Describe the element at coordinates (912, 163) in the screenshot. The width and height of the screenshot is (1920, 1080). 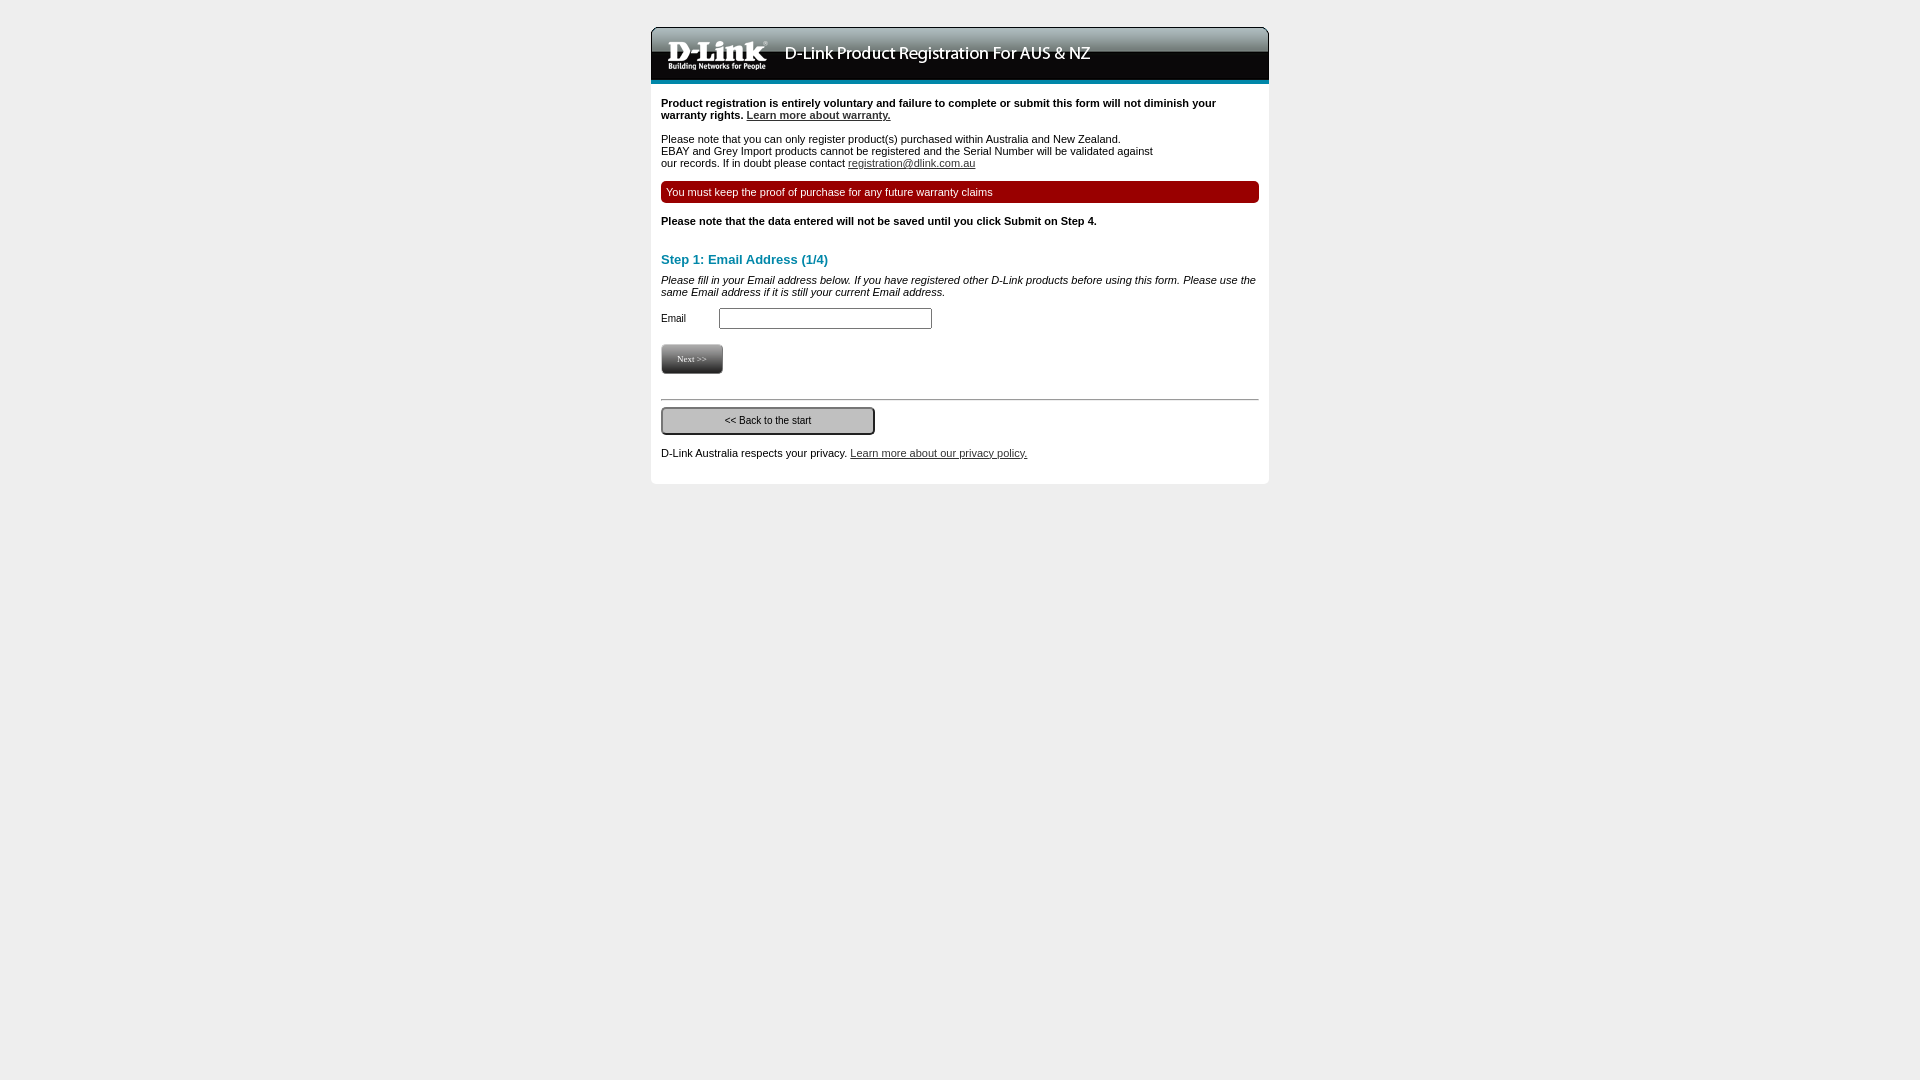
I see `registration@dlink.com.au` at that location.